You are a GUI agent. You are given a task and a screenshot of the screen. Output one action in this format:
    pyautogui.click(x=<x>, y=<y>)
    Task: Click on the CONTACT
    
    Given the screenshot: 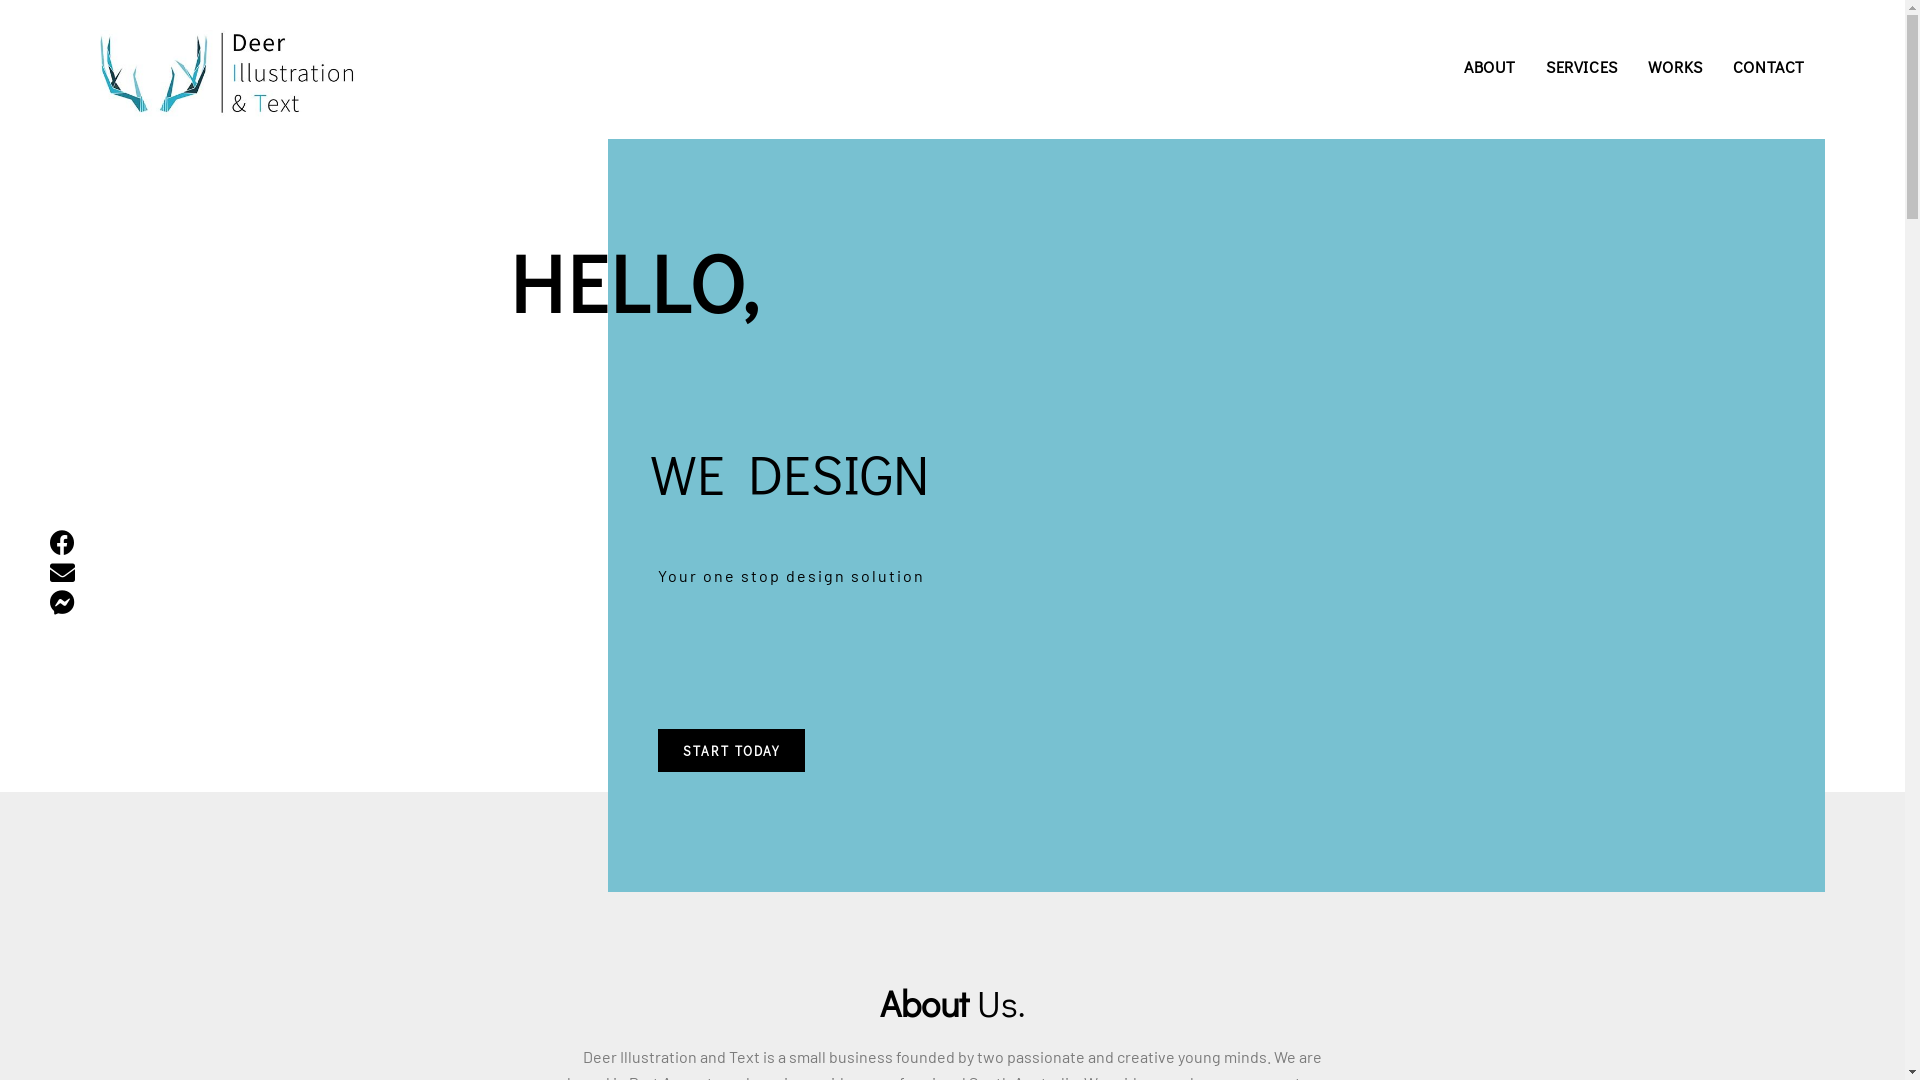 What is the action you would take?
    pyautogui.click(x=1769, y=67)
    